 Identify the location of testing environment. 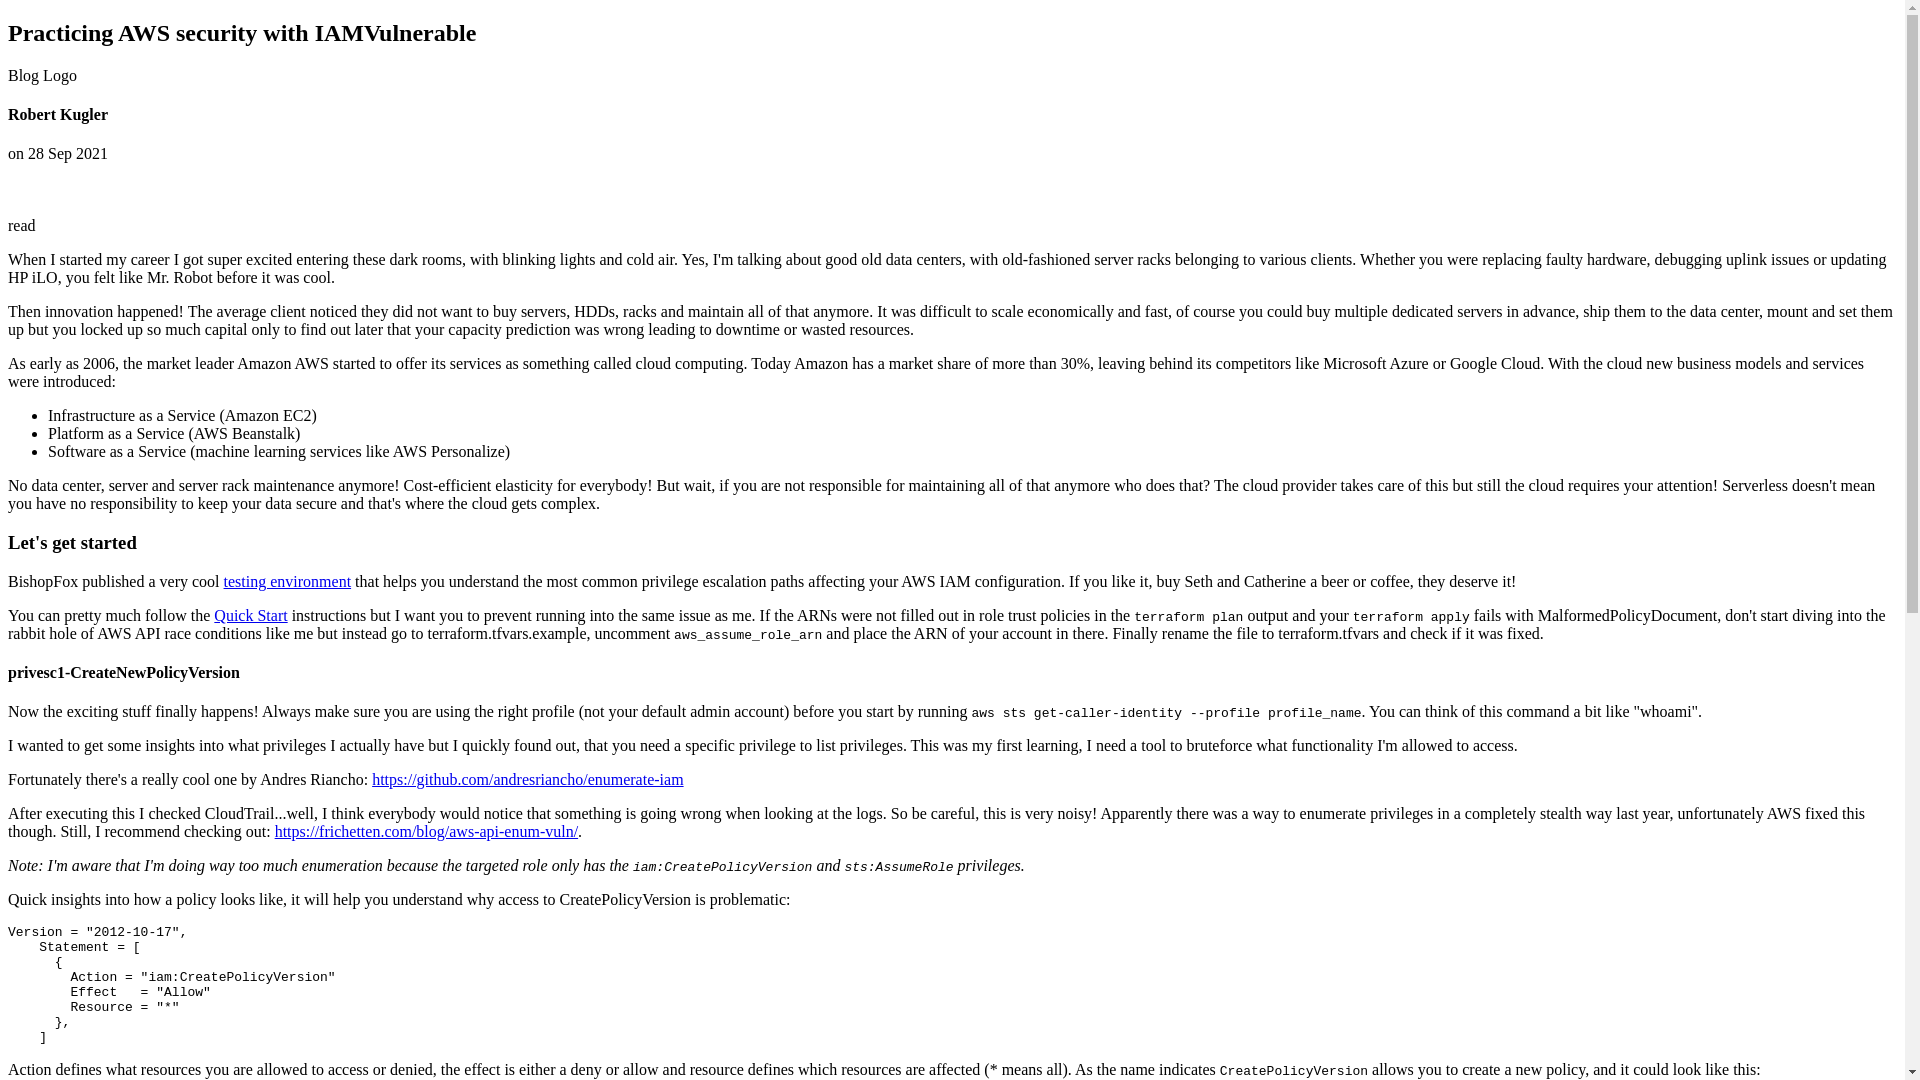
(288, 581).